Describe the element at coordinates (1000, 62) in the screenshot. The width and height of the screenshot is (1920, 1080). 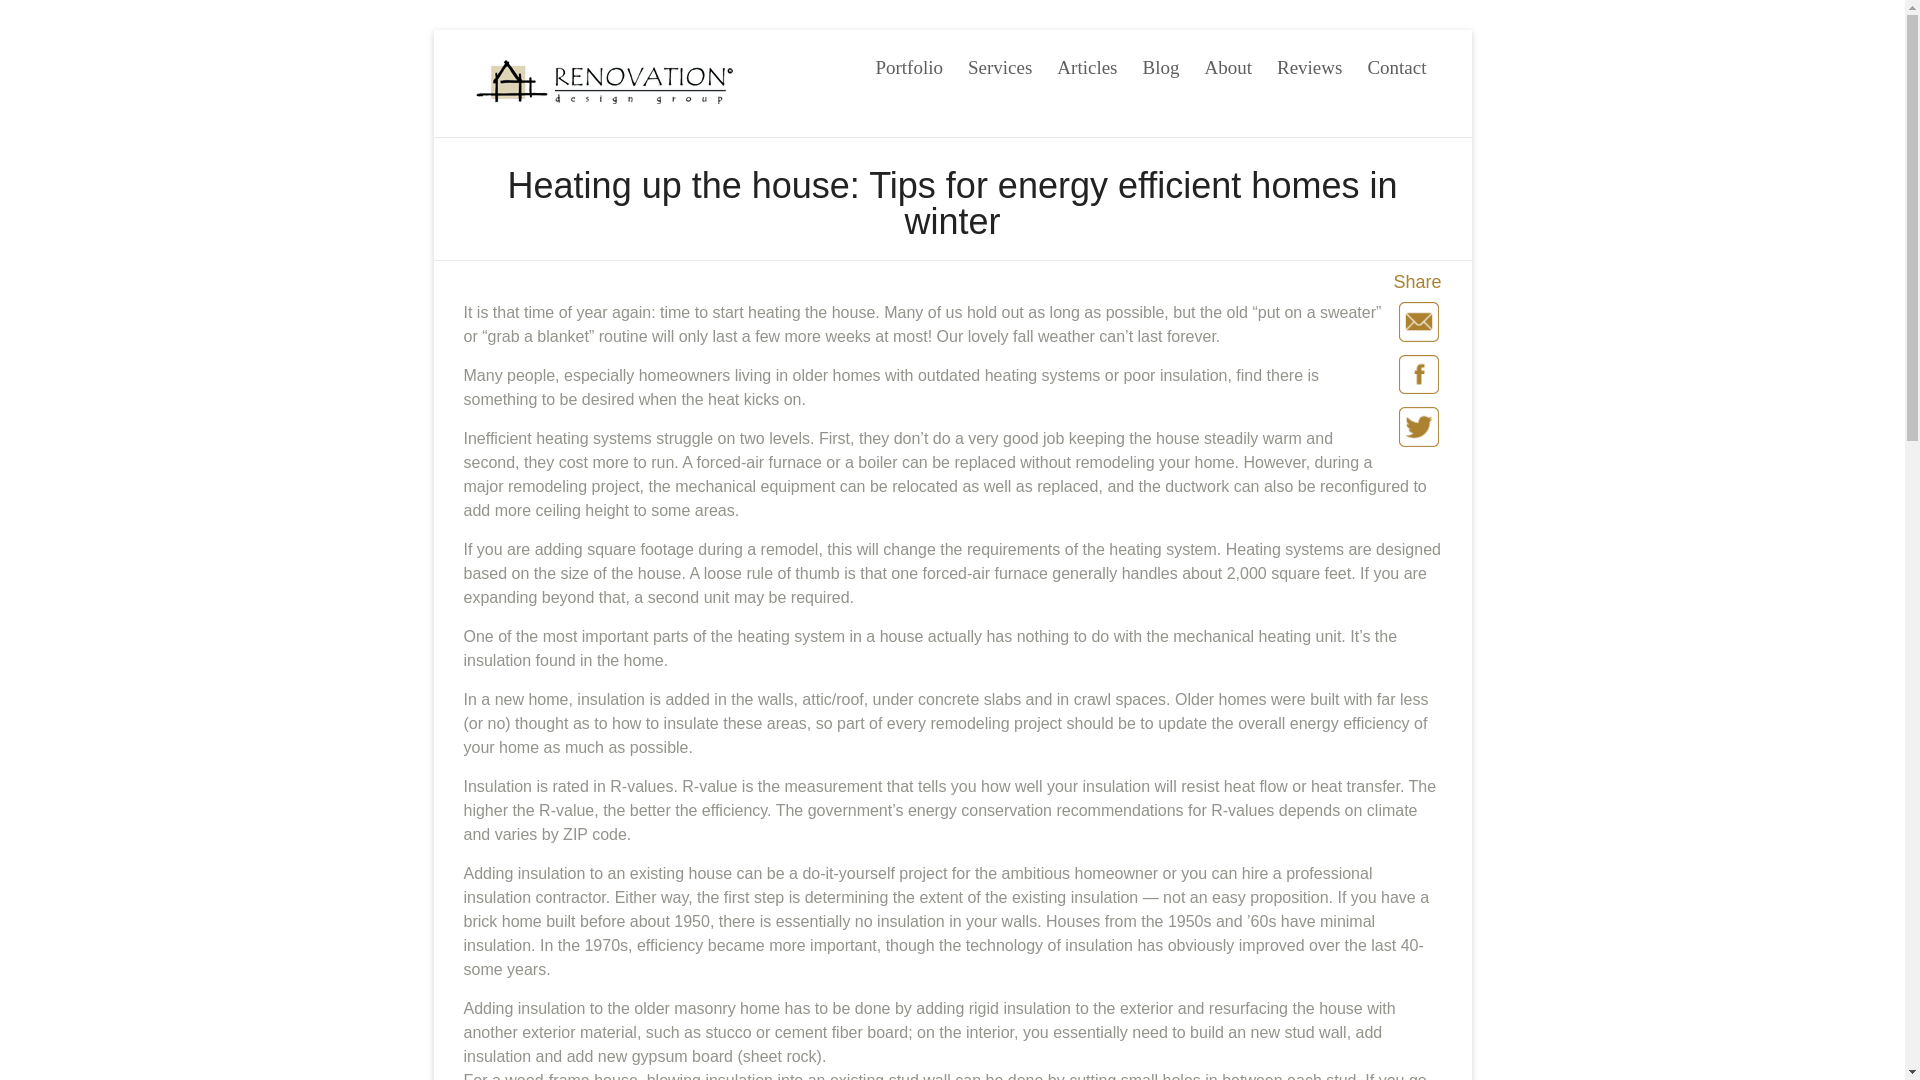
I see `Services` at that location.